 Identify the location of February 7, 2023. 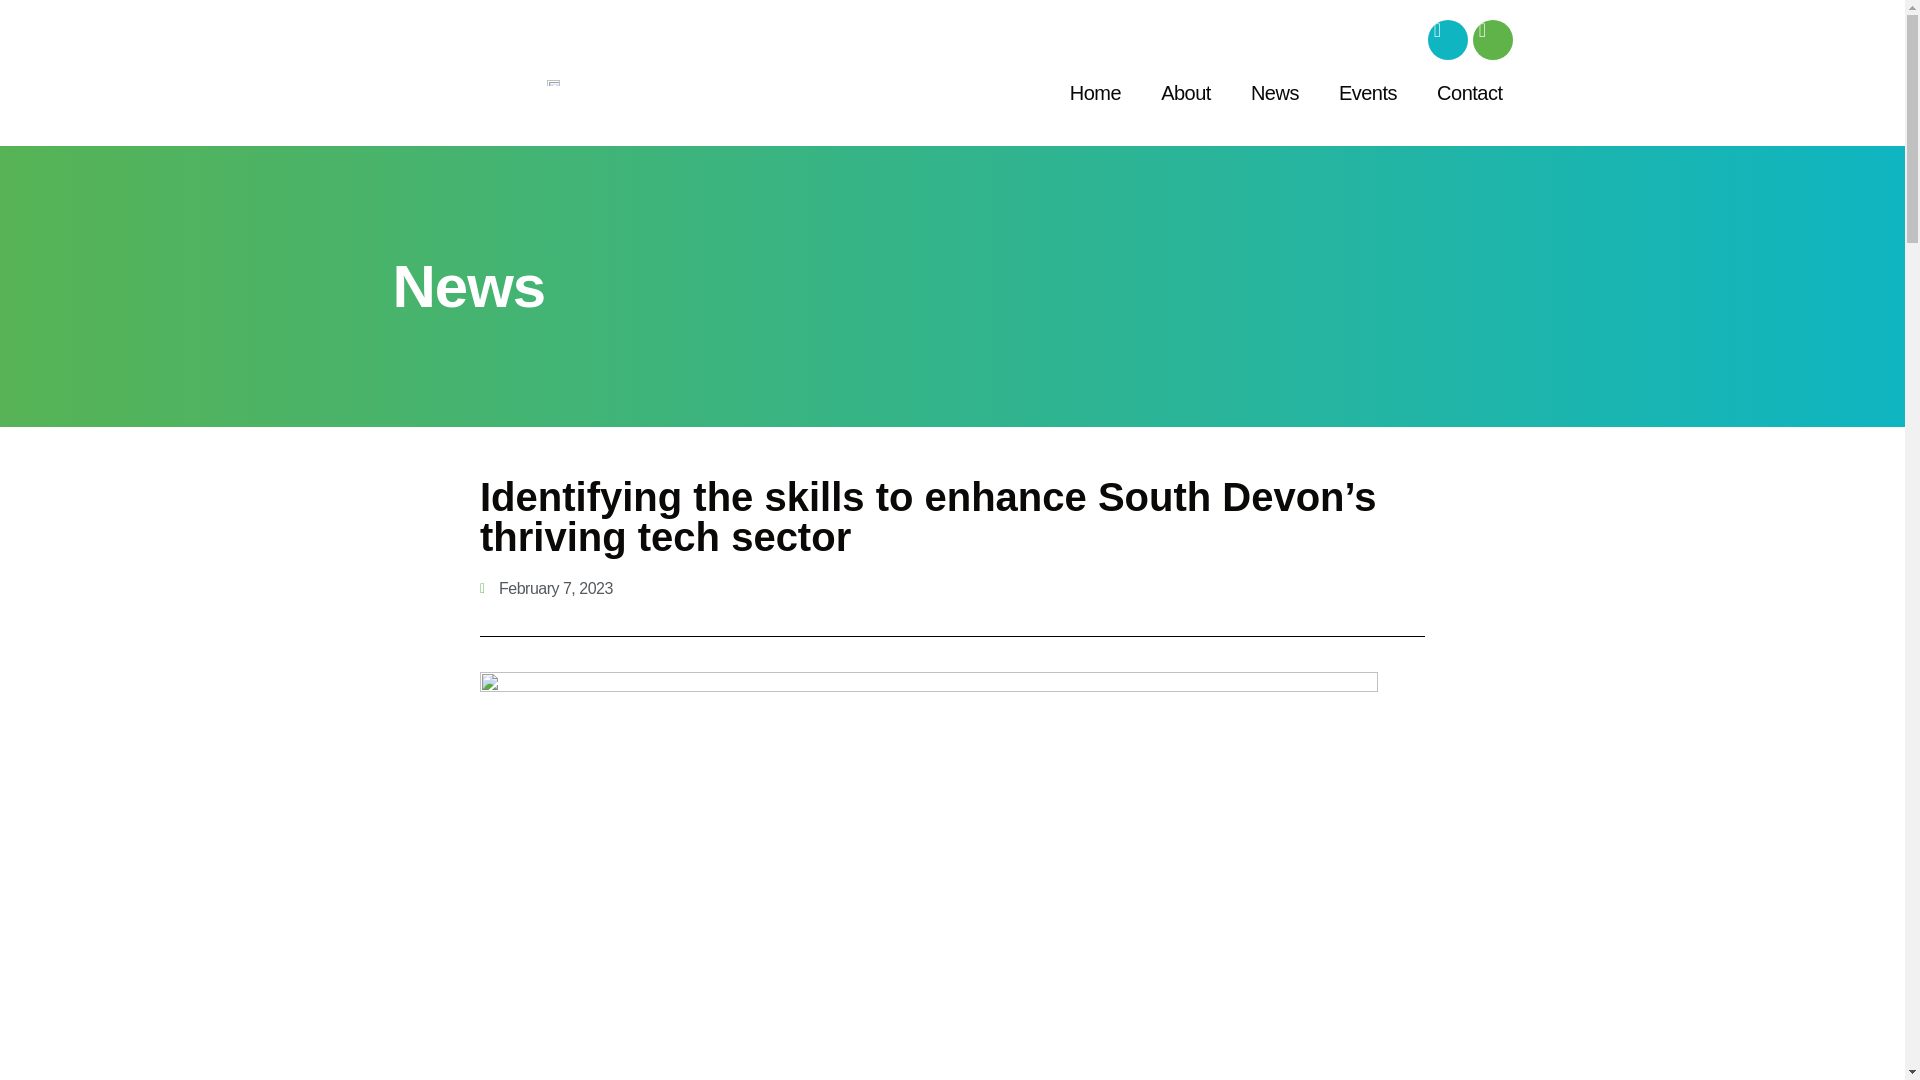
(546, 588).